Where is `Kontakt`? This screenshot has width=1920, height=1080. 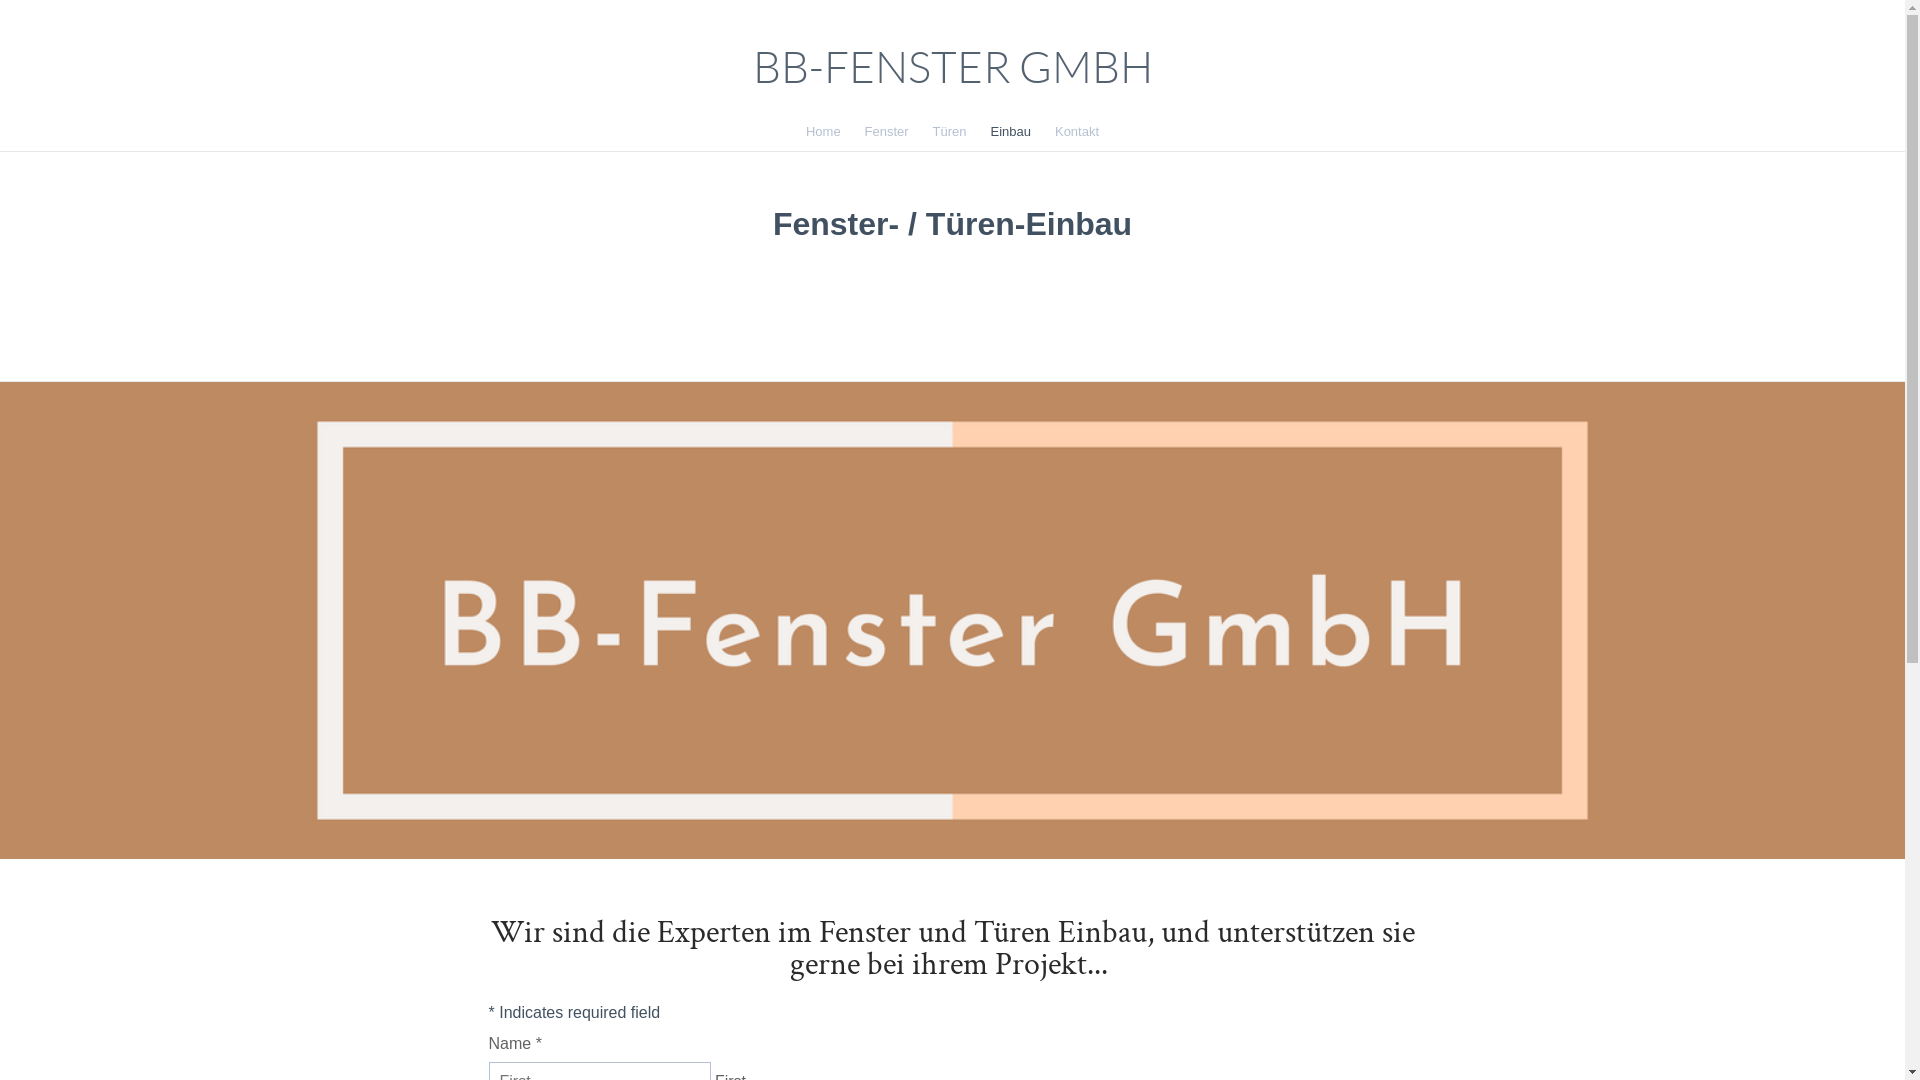 Kontakt is located at coordinates (1077, 132).